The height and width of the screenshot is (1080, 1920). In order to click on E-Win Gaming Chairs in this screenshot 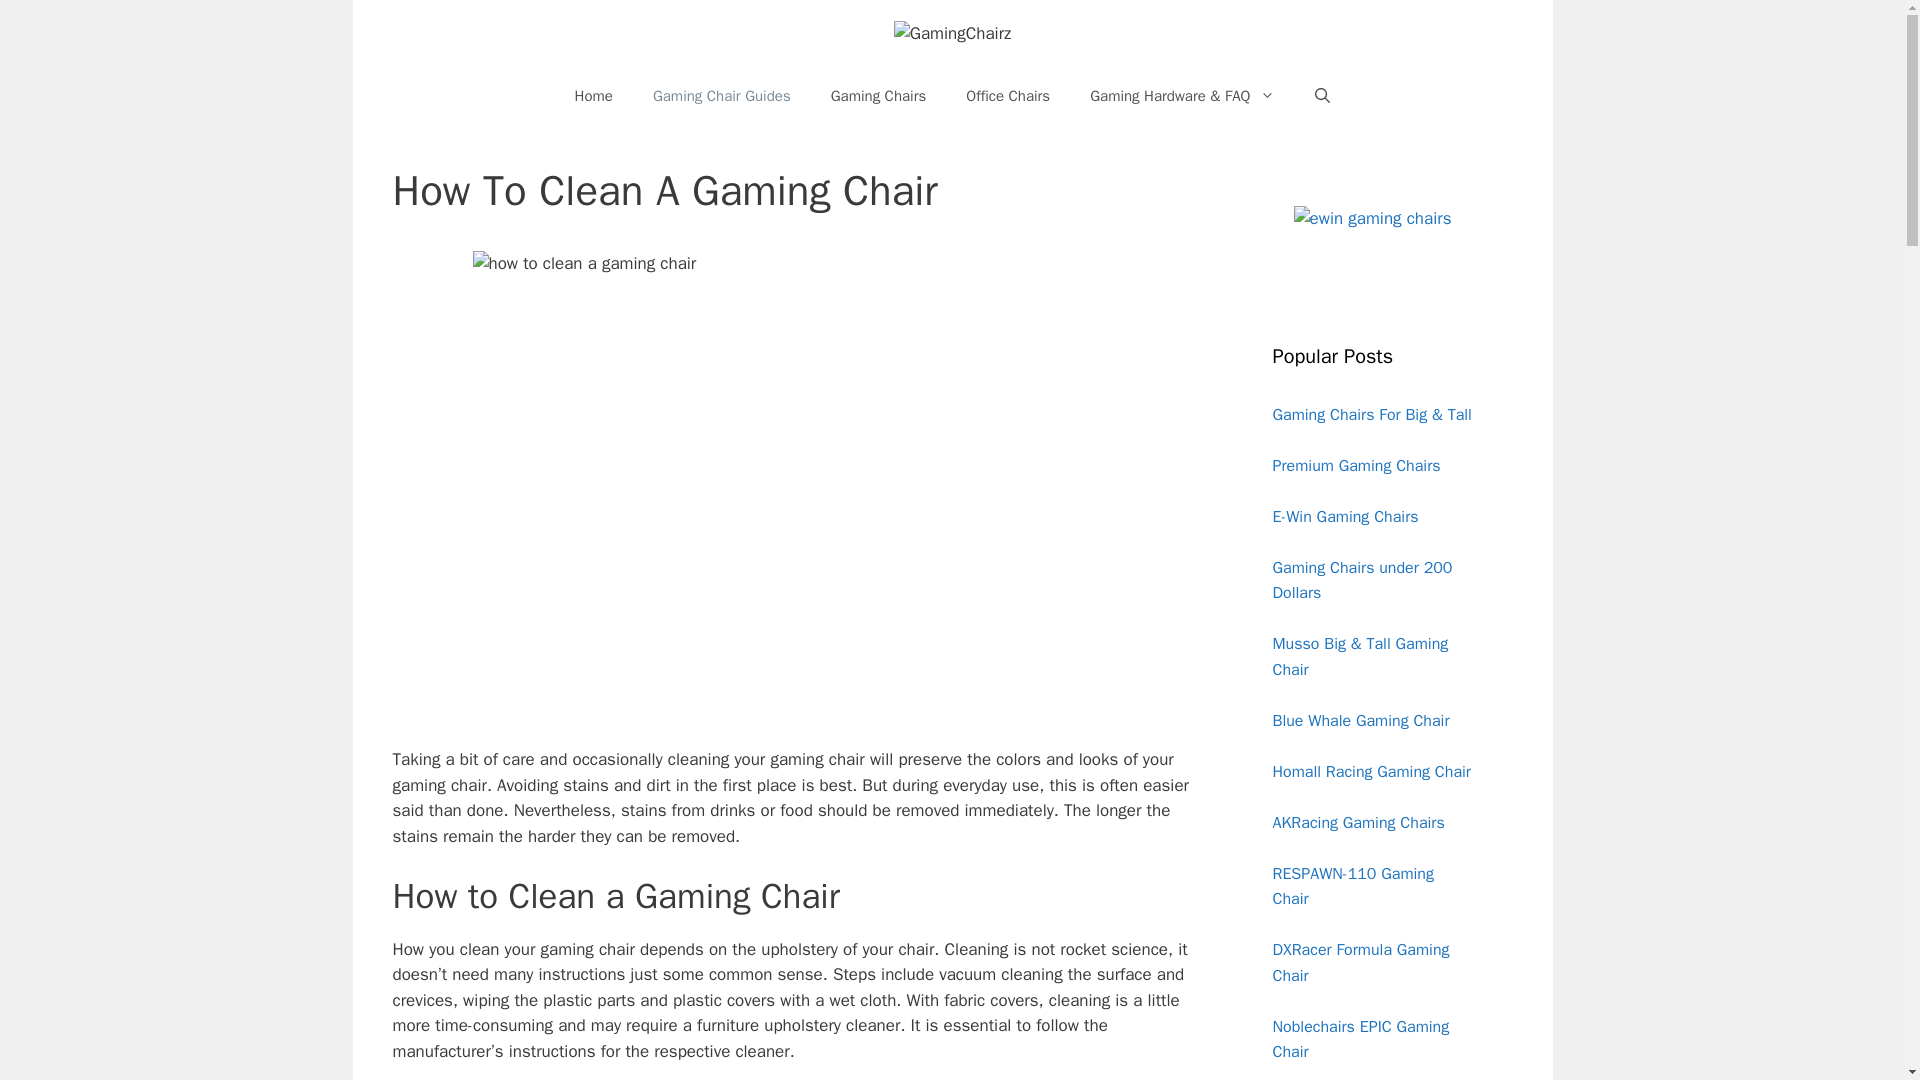, I will do `click(1344, 516)`.